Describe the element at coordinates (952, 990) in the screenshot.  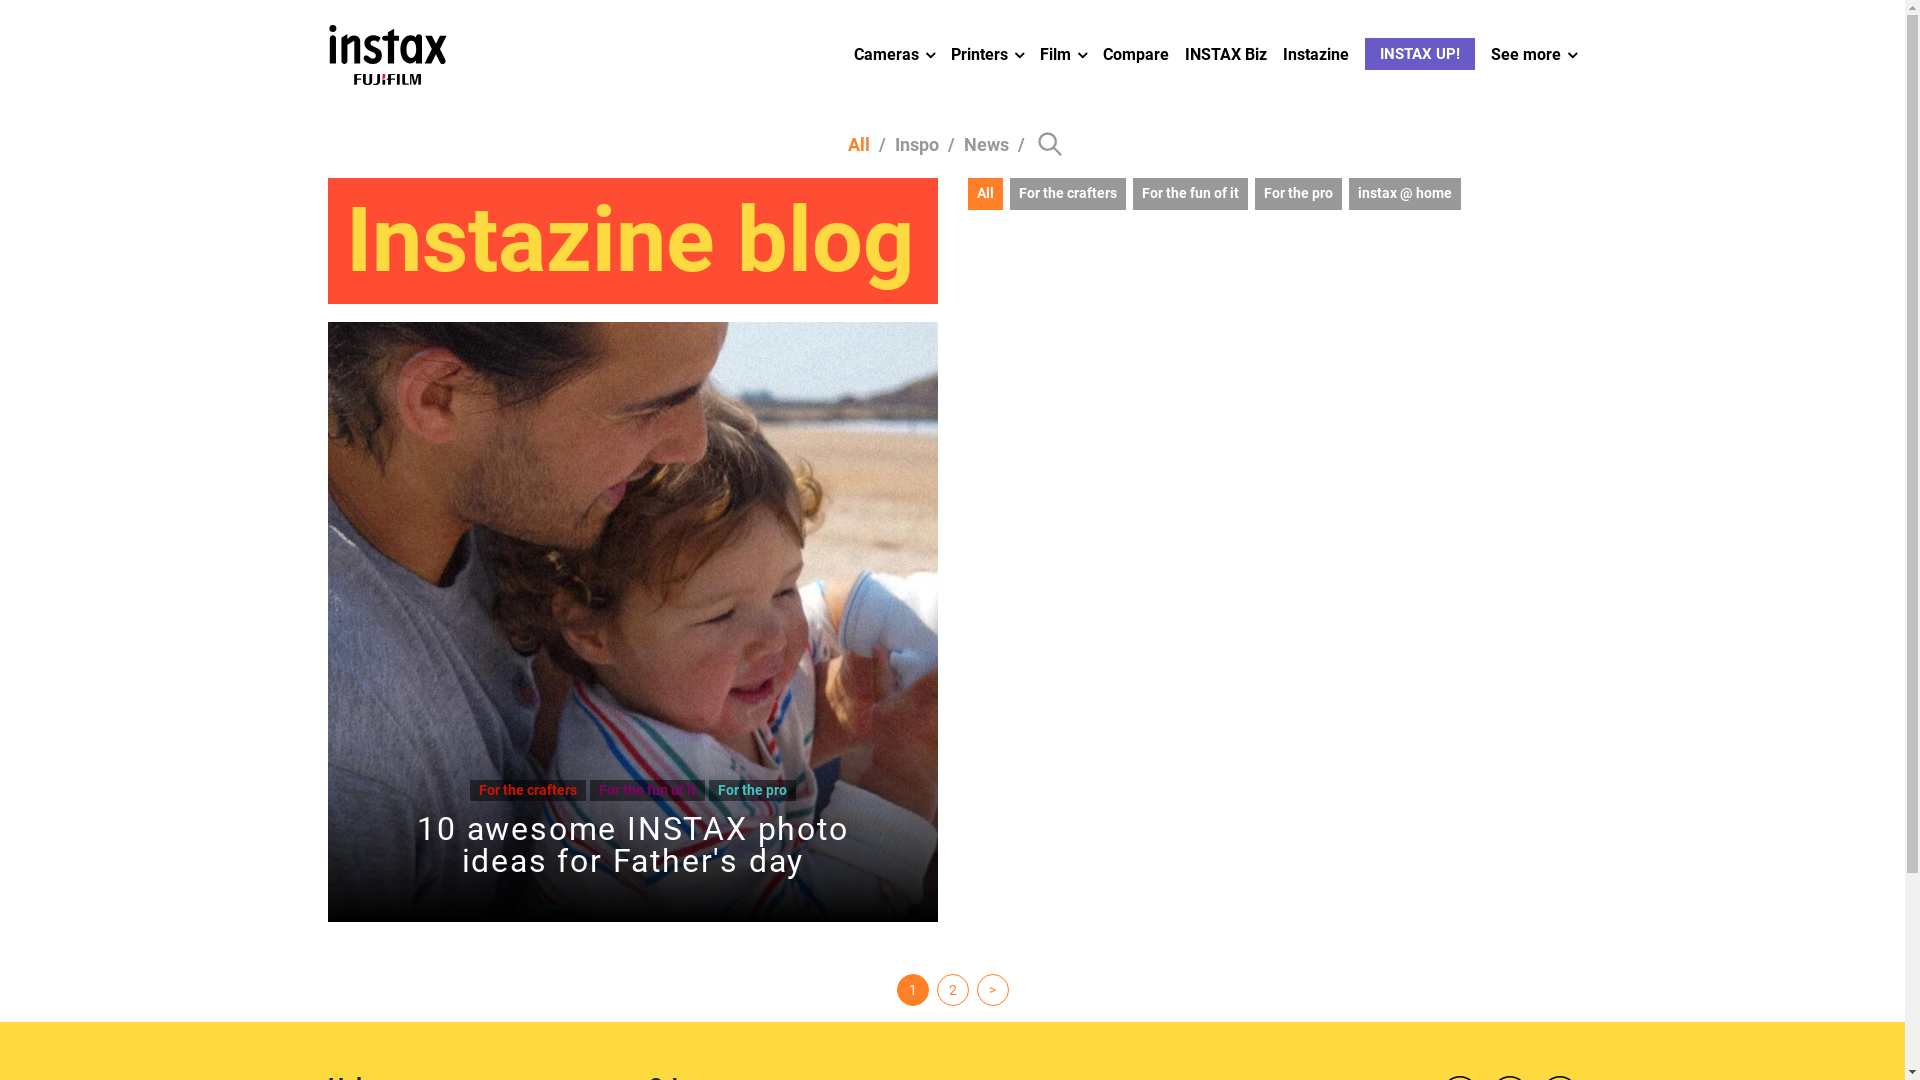
I see `2` at that location.